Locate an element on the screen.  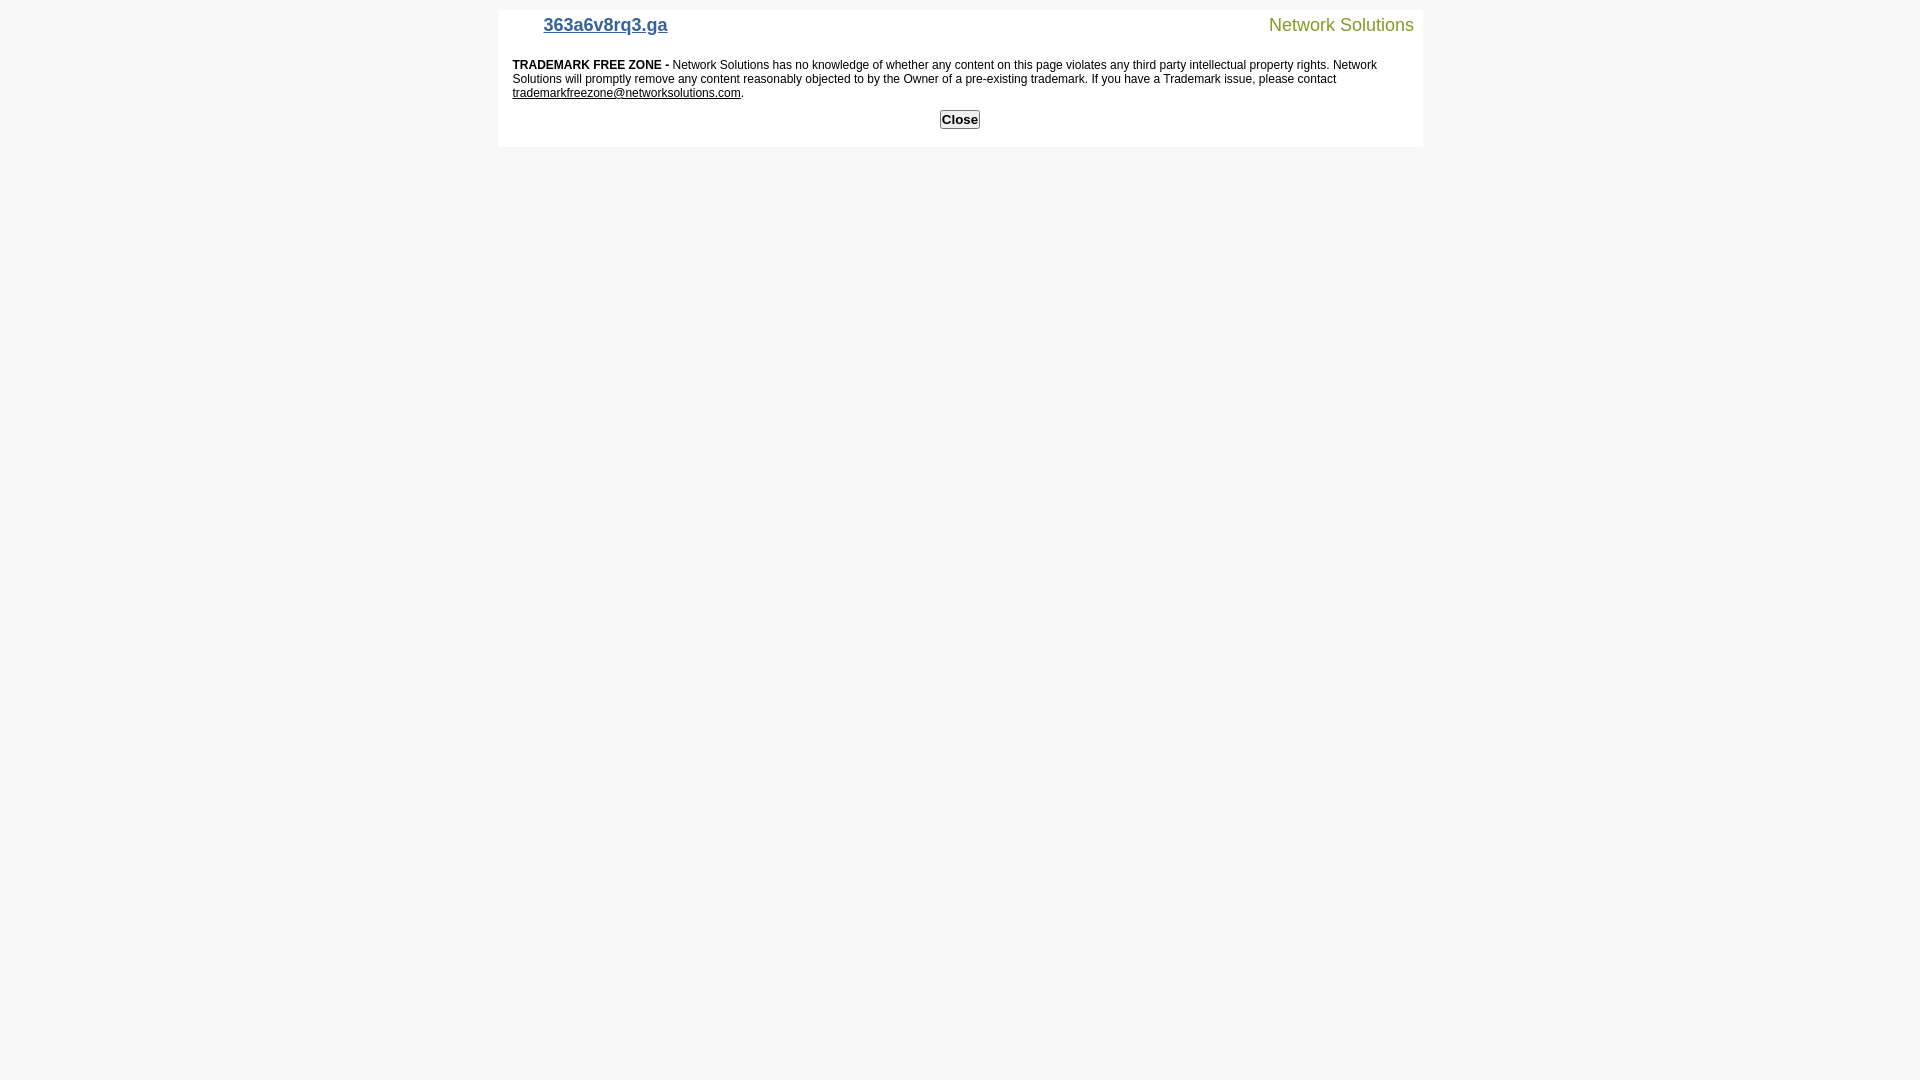
trademarkfreezone@networksolutions.com is located at coordinates (626, 93).